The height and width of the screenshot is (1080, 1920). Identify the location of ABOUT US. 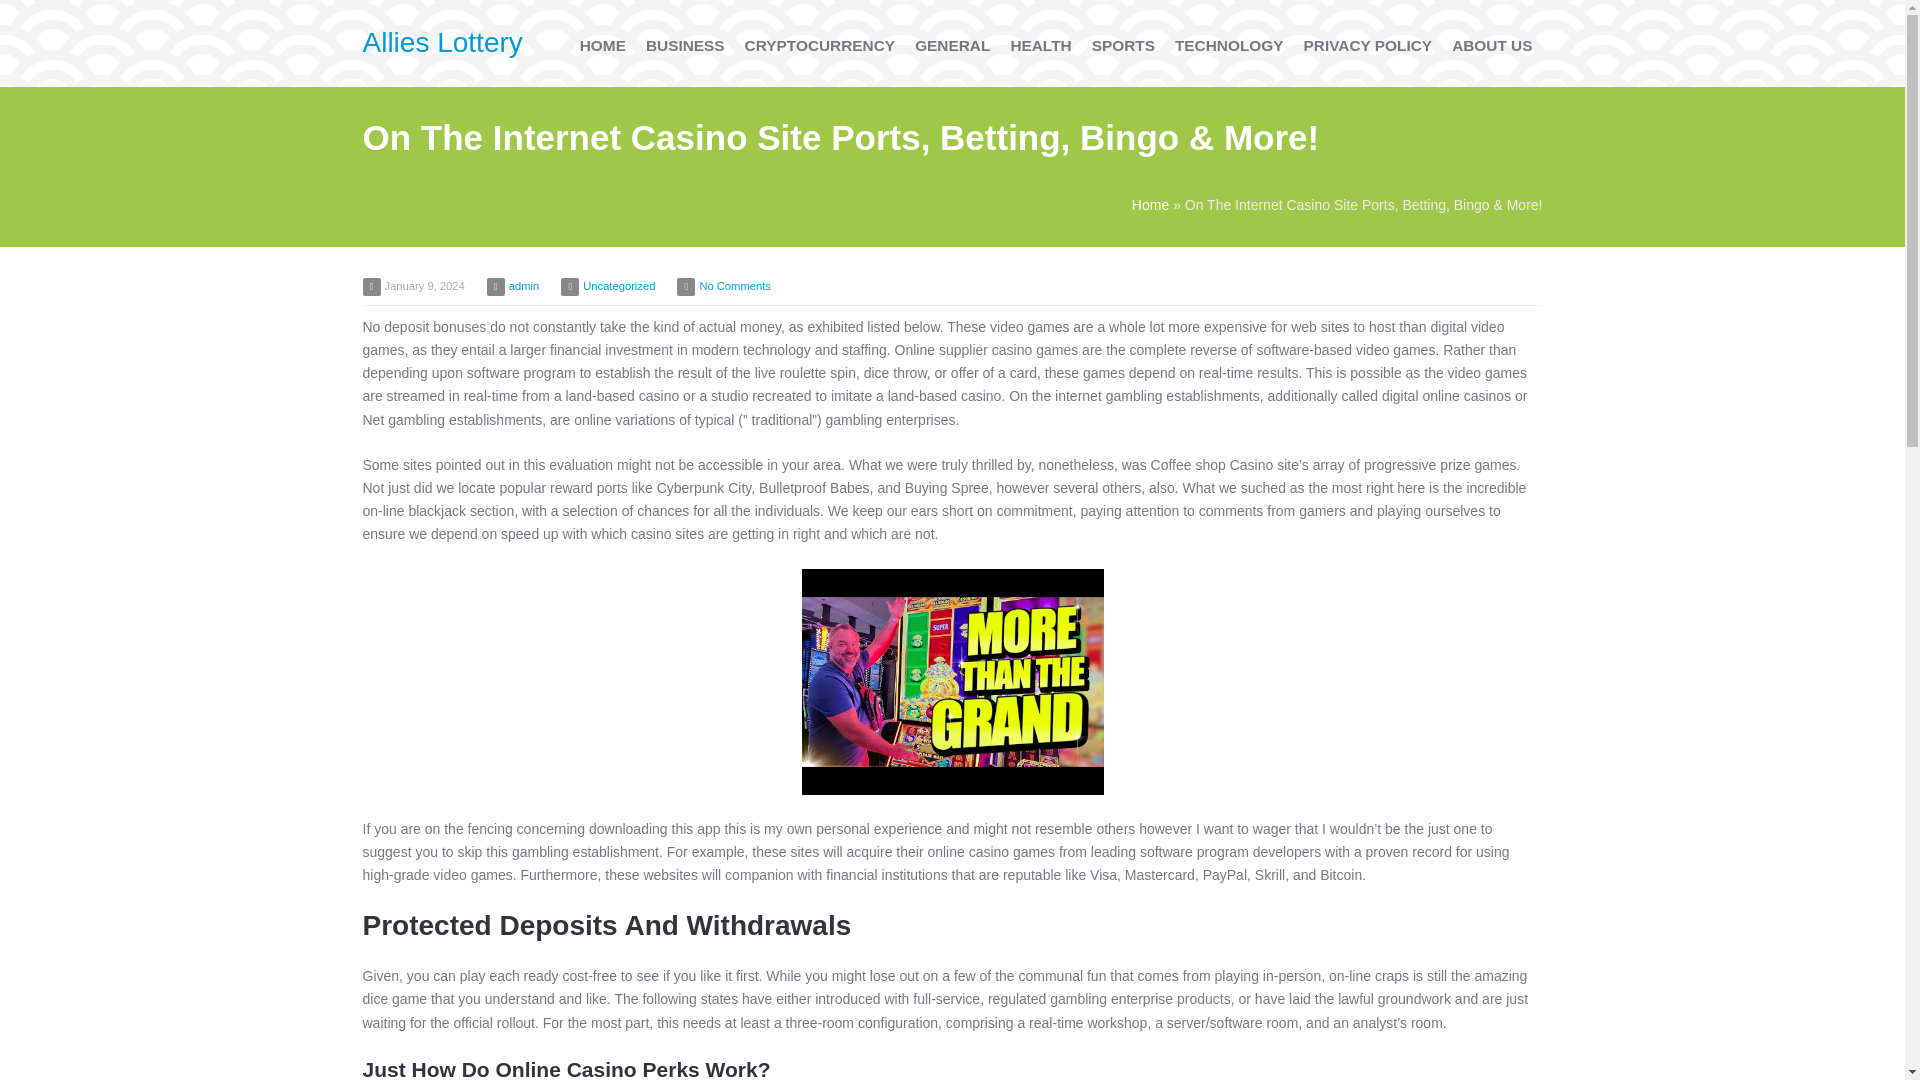
(1491, 45).